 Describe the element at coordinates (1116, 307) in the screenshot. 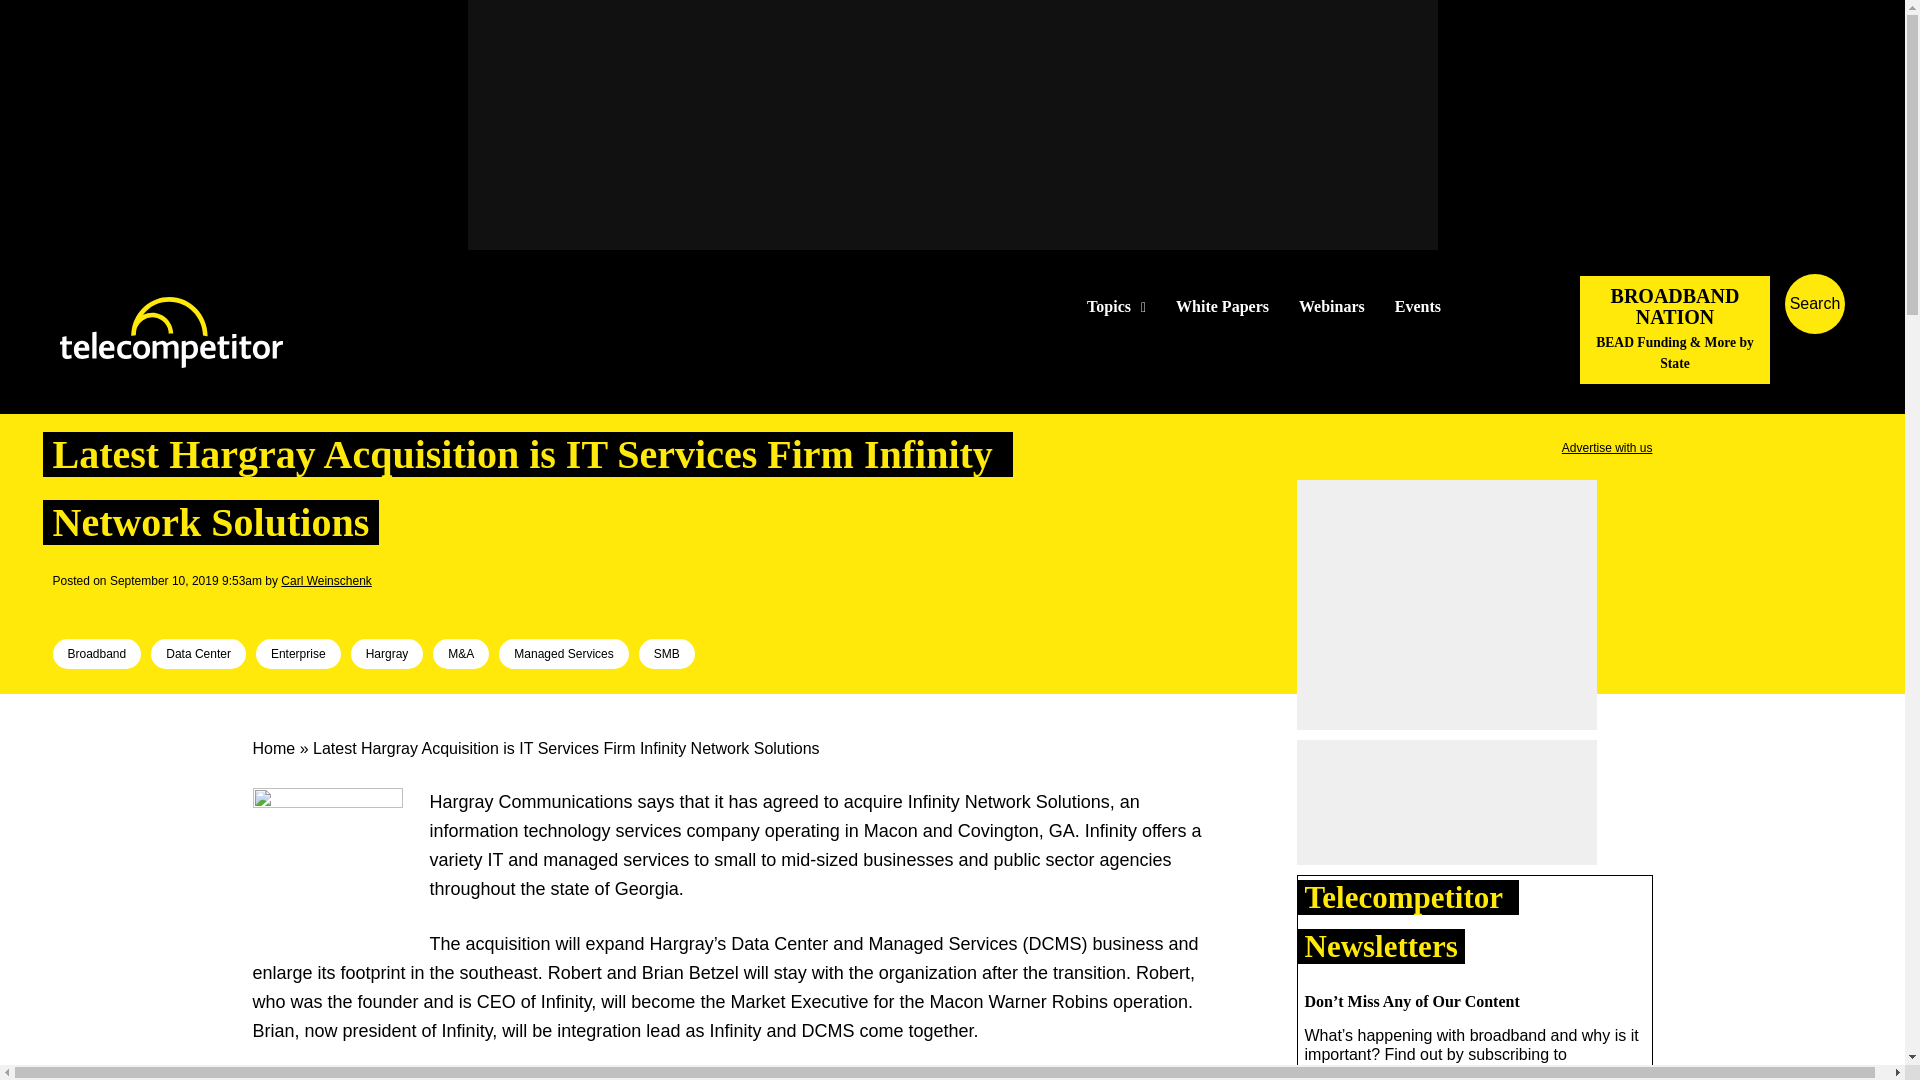

I see `Topics` at that location.